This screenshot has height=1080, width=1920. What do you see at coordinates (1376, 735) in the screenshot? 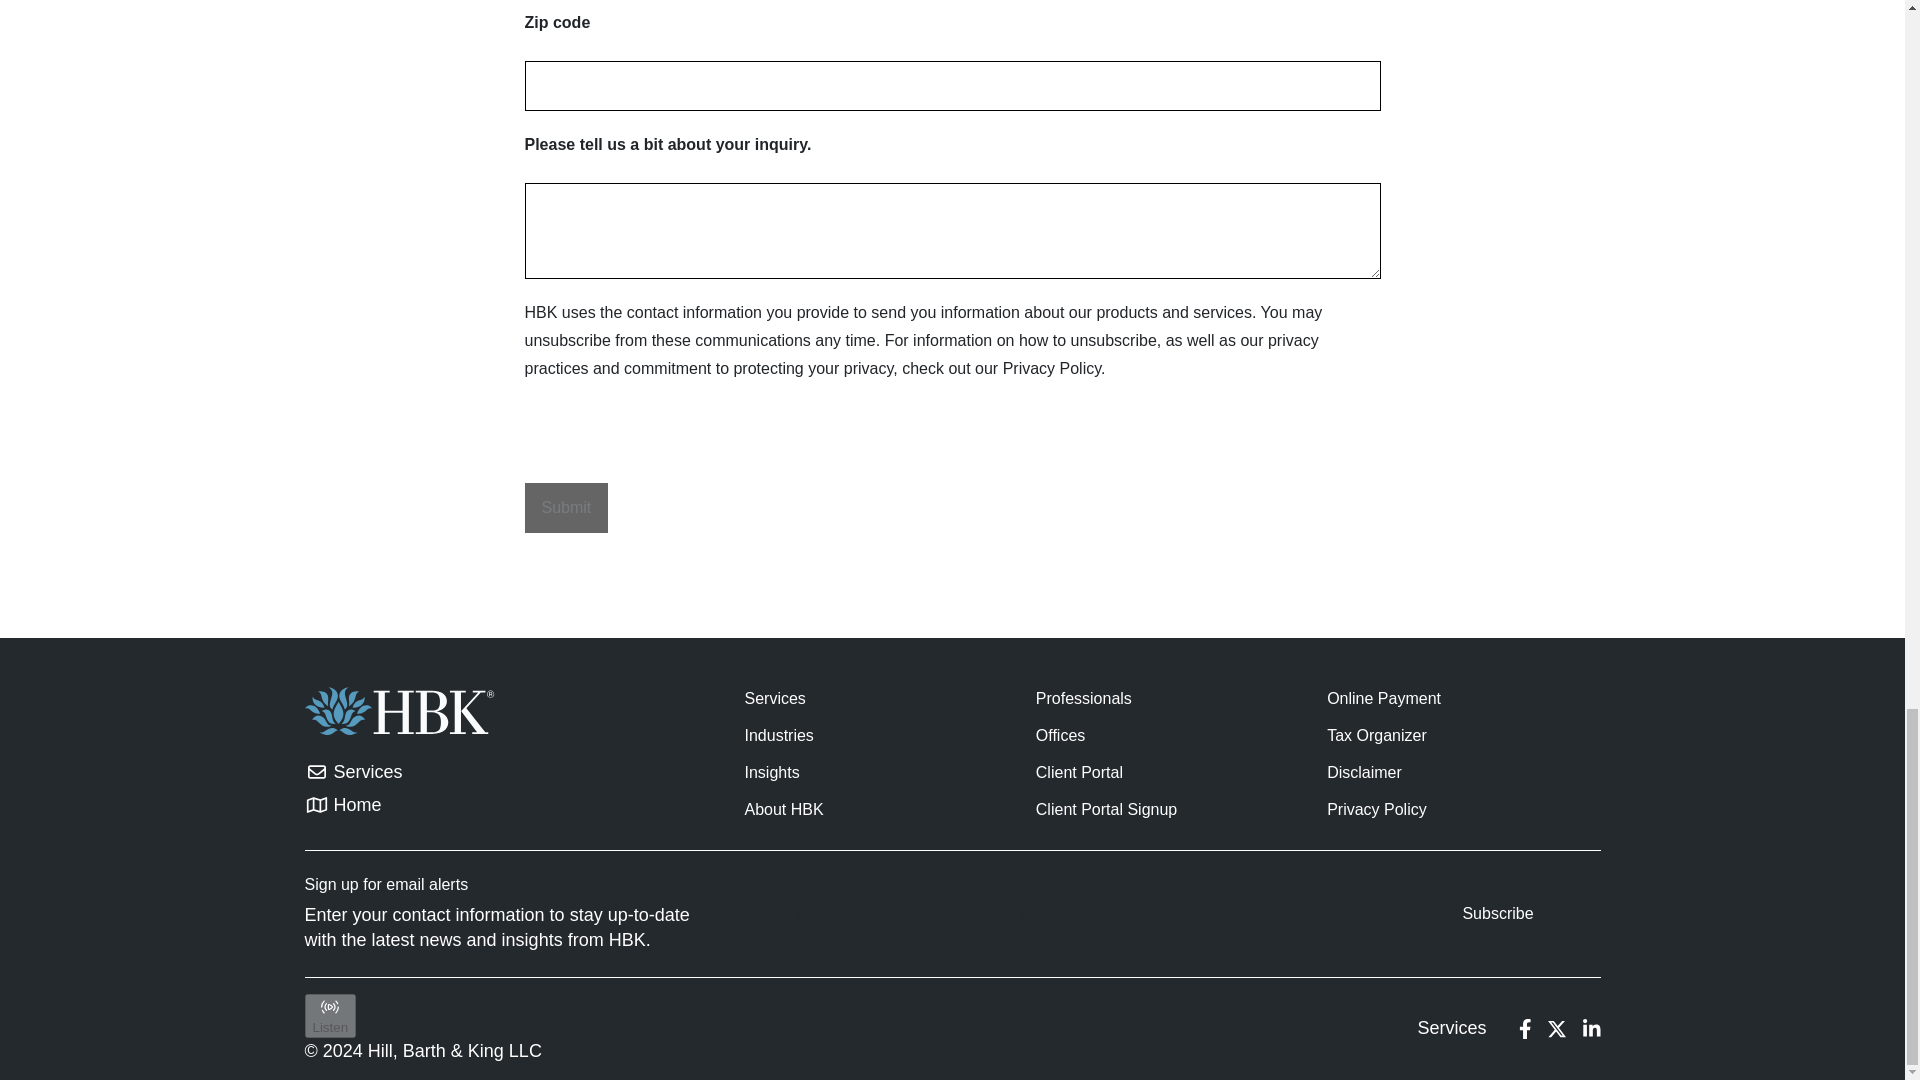
I see `Tax Organizer` at bounding box center [1376, 735].